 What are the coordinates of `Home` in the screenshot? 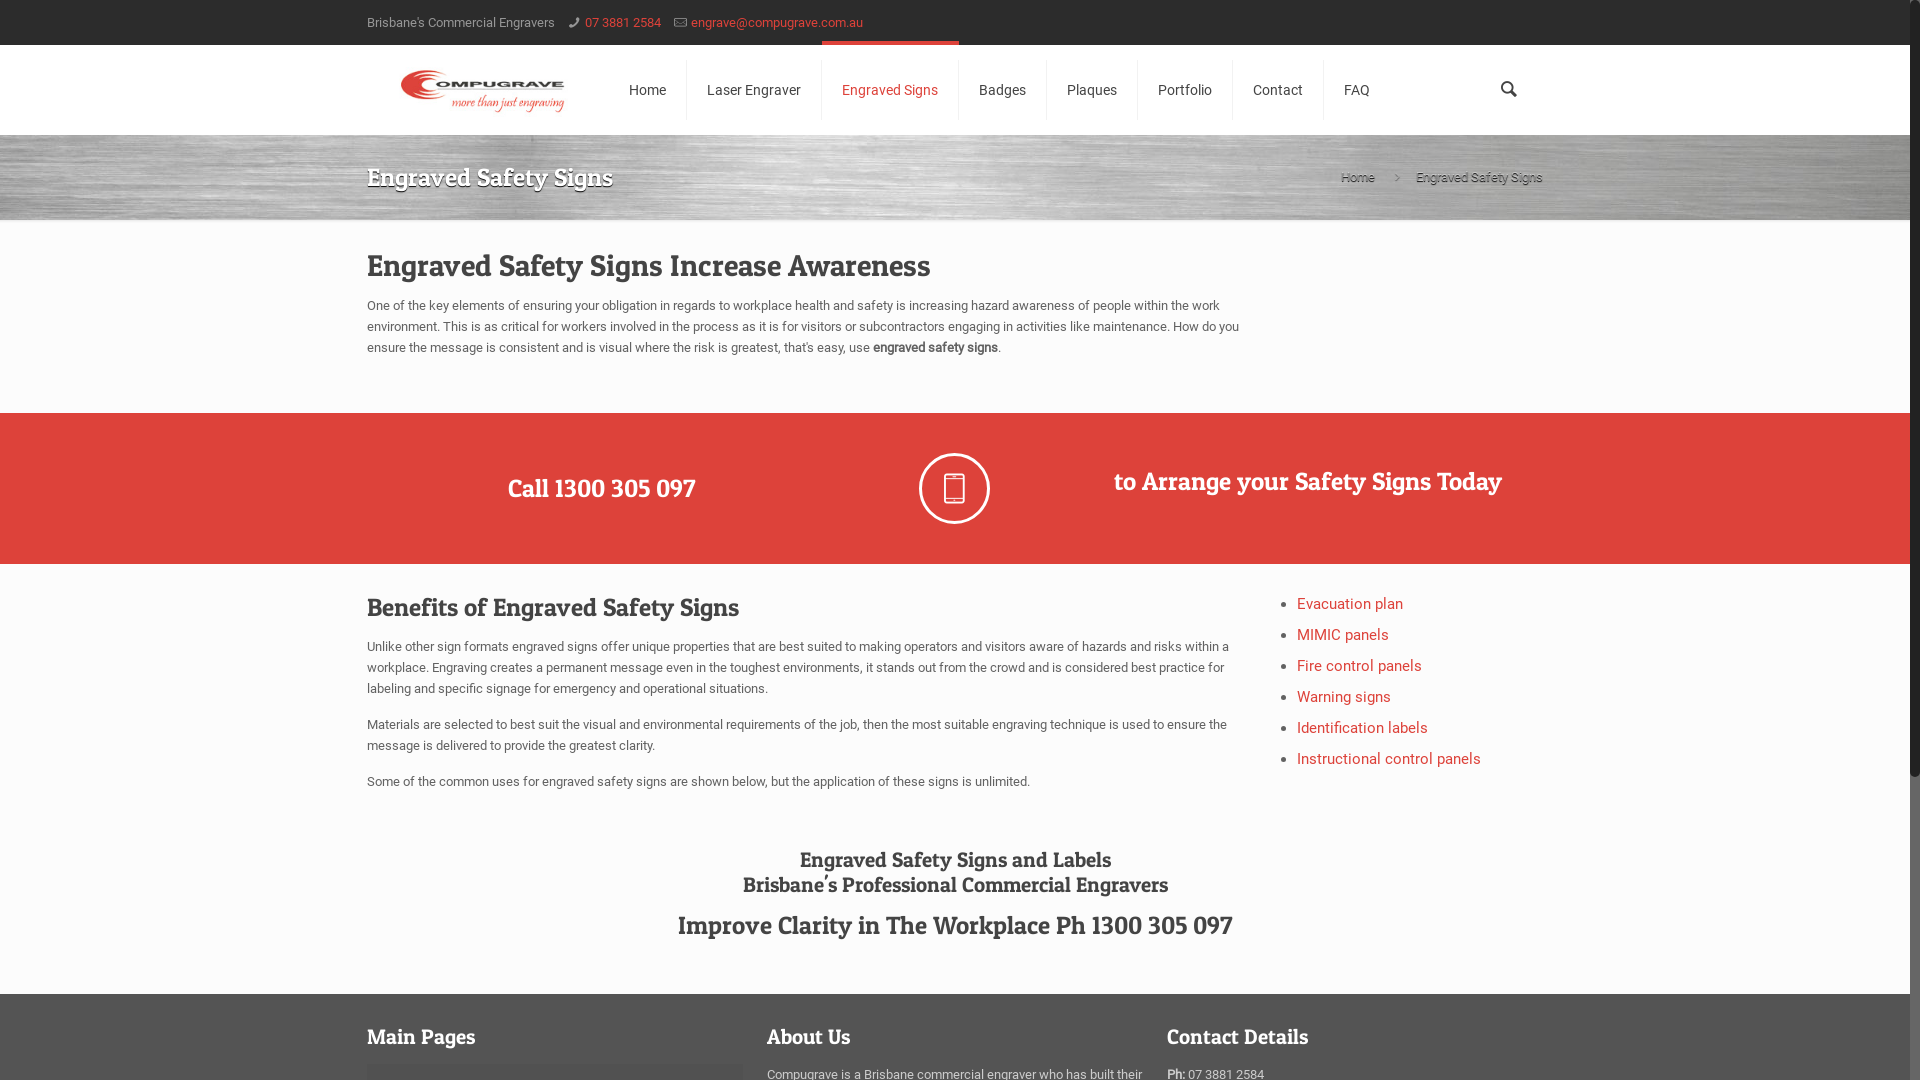 It's located at (1358, 176).